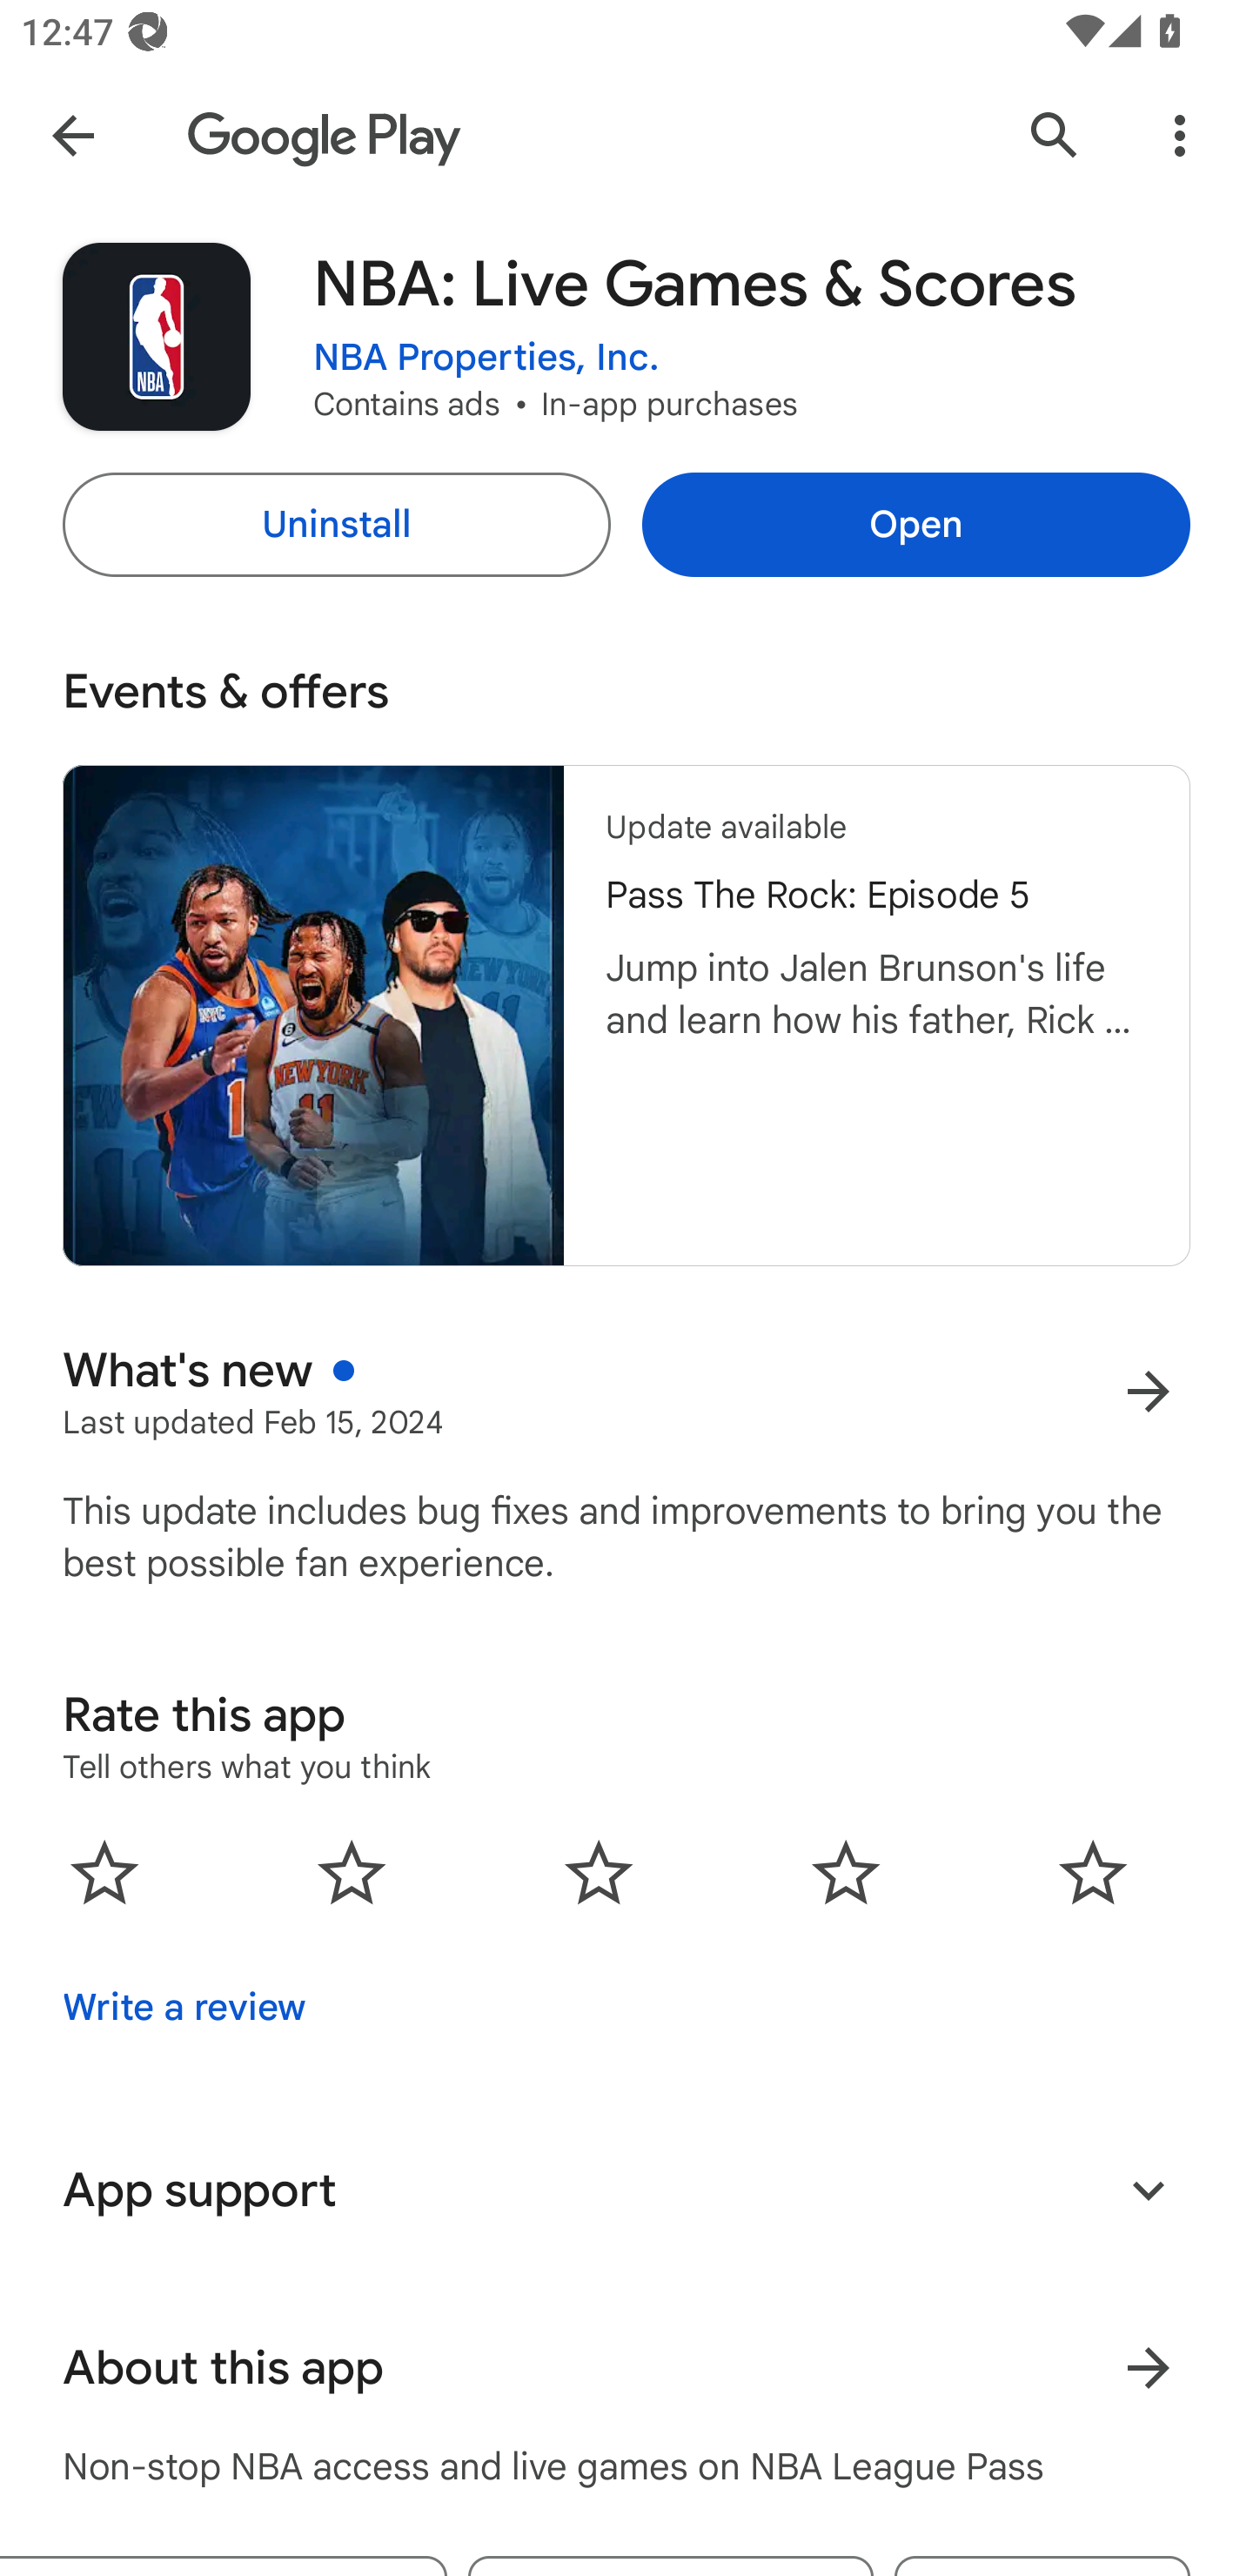 Image resolution: width=1253 pixels, height=2576 pixels. I want to click on App support Expand, so click(626, 2190).